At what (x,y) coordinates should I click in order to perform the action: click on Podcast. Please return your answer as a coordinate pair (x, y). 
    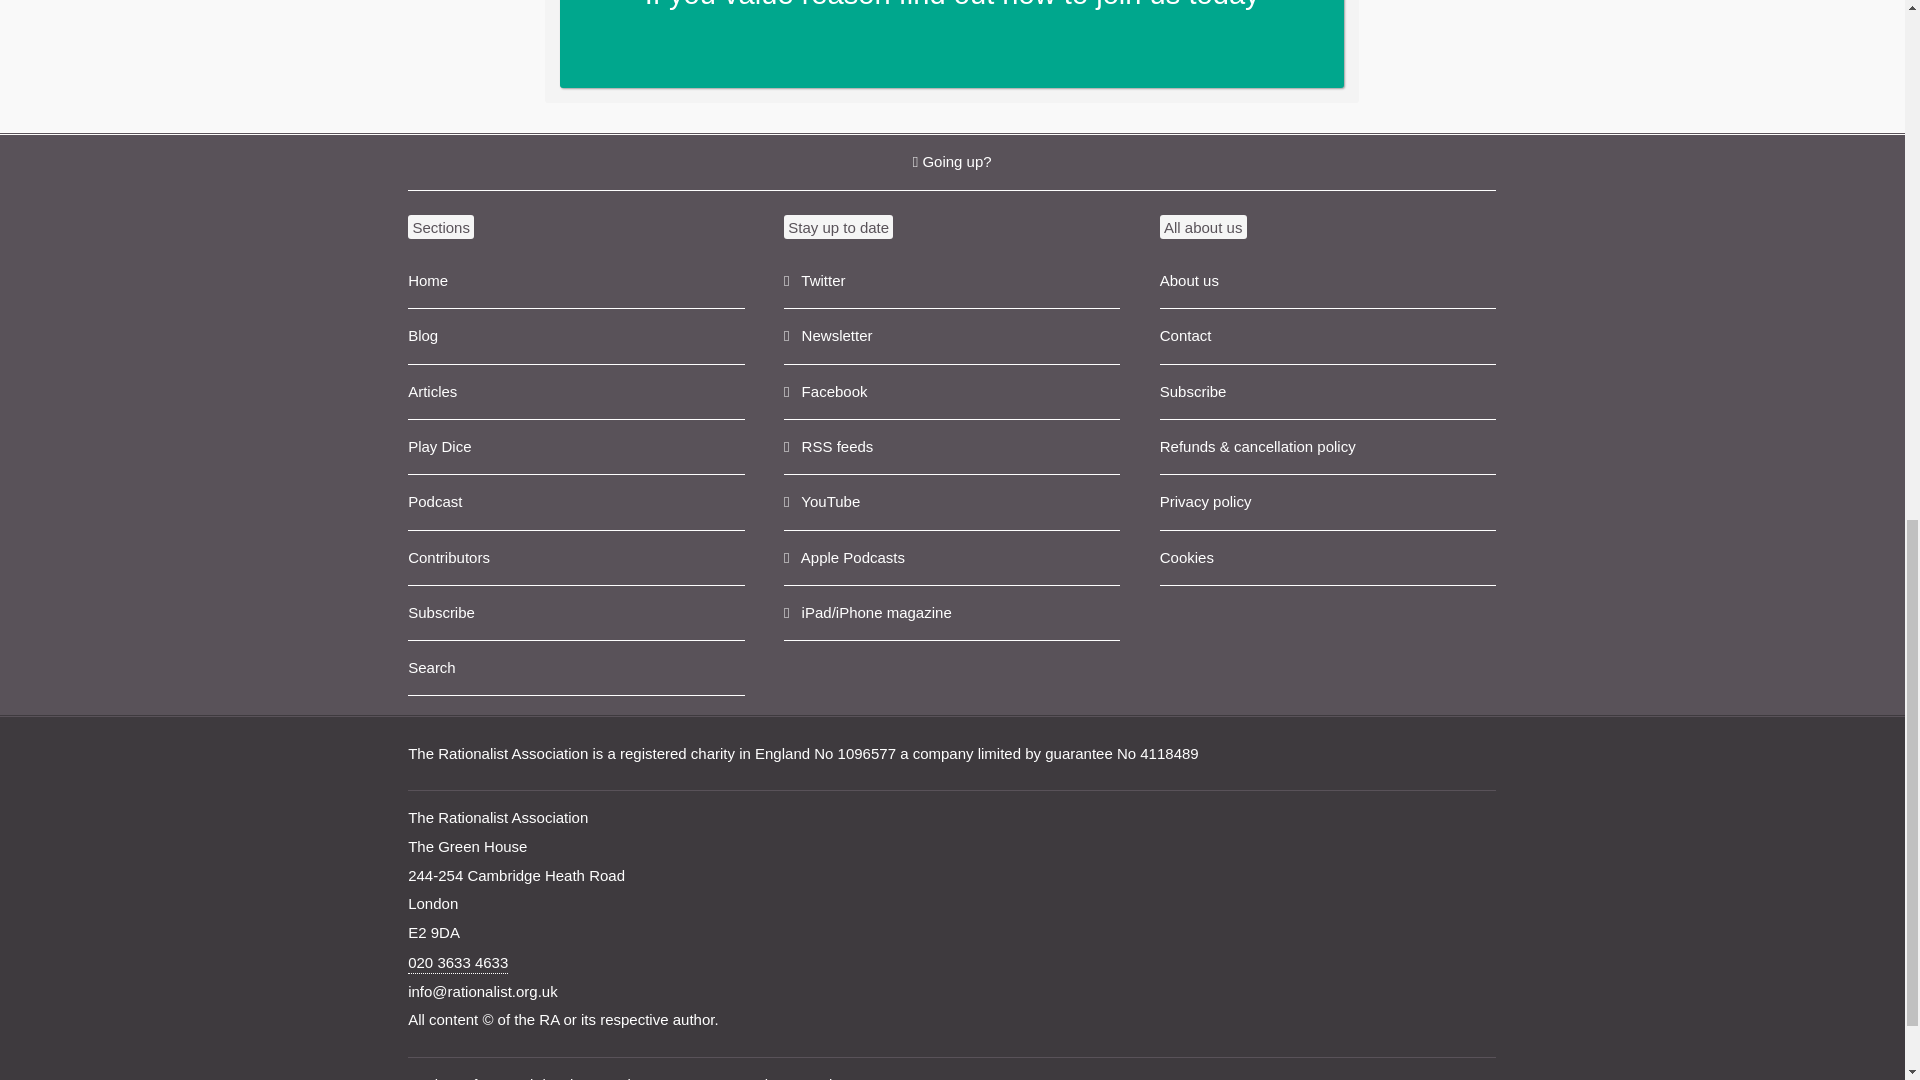
    Looking at the image, I should click on (576, 502).